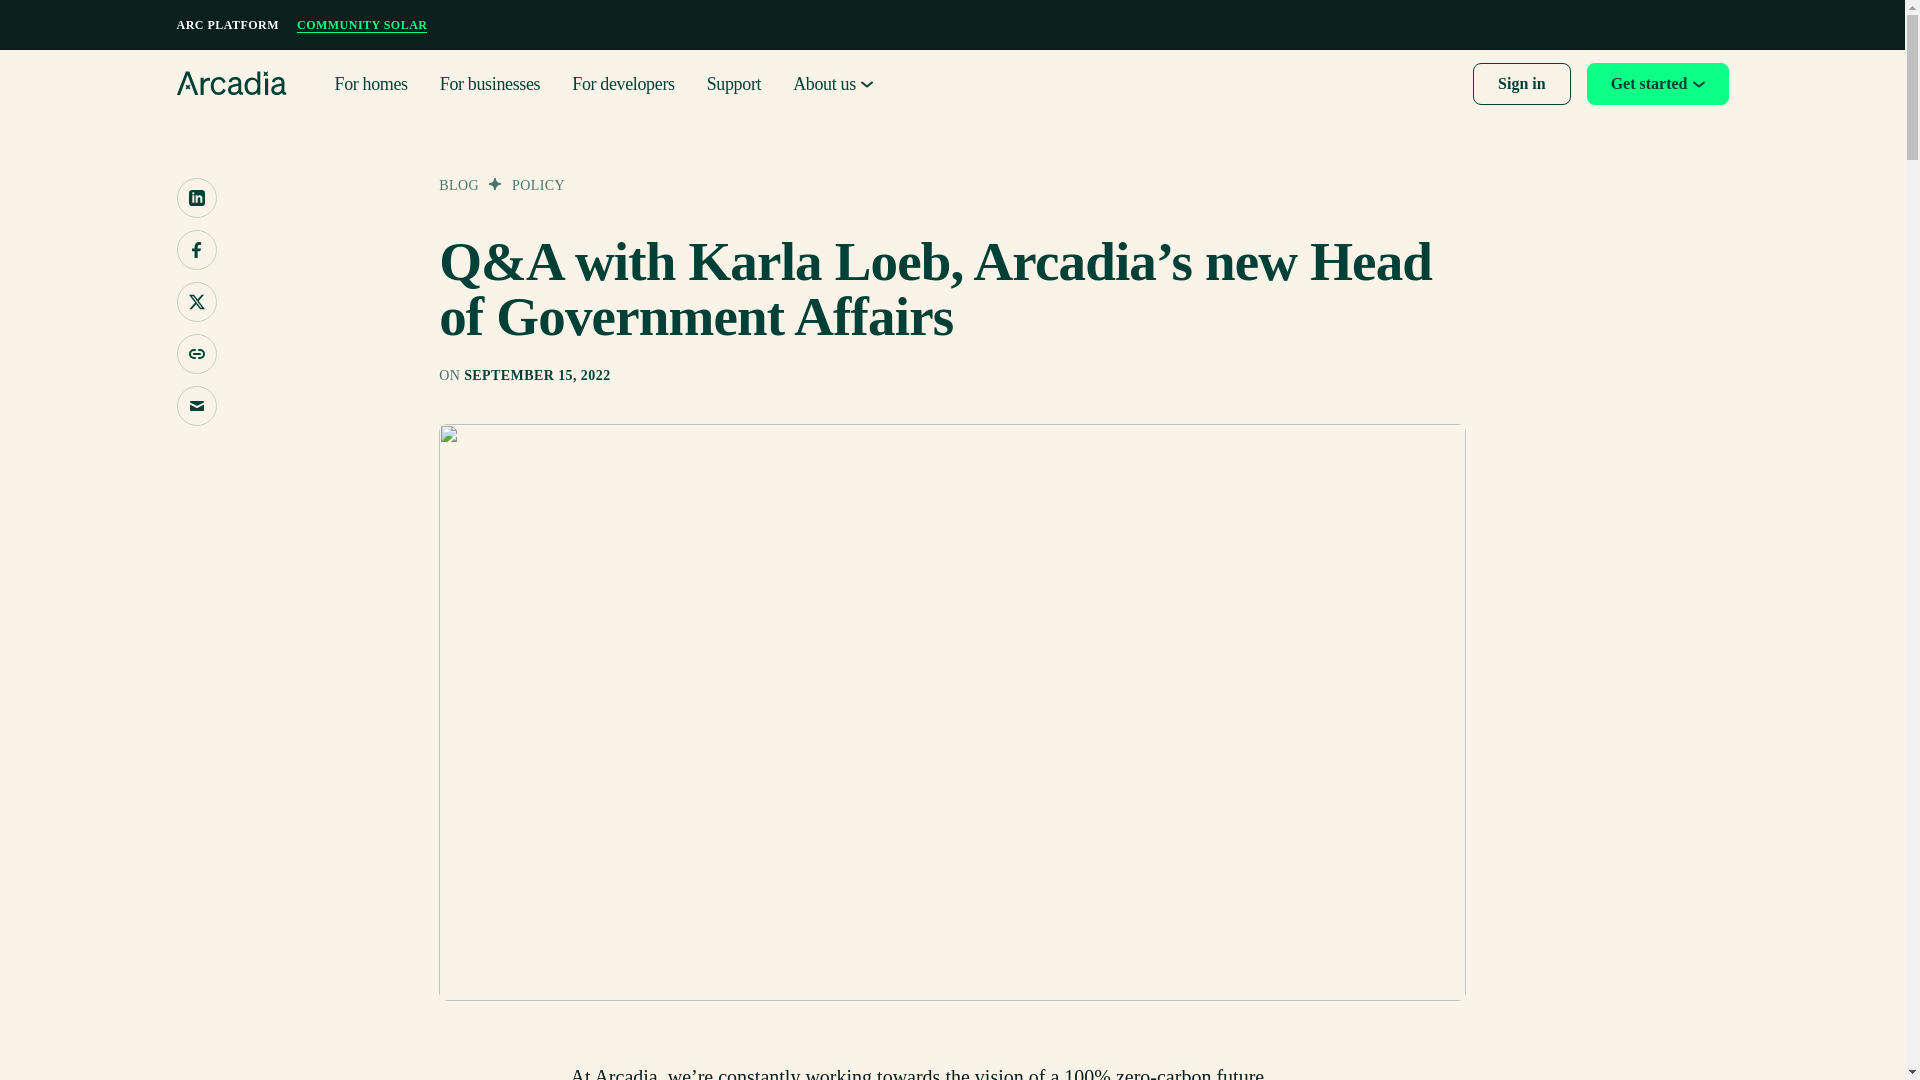 This screenshot has width=1920, height=1080. What do you see at coordinates (370, 84) in the screenshot?
I see `For homes` at bounding box center [370, 84].